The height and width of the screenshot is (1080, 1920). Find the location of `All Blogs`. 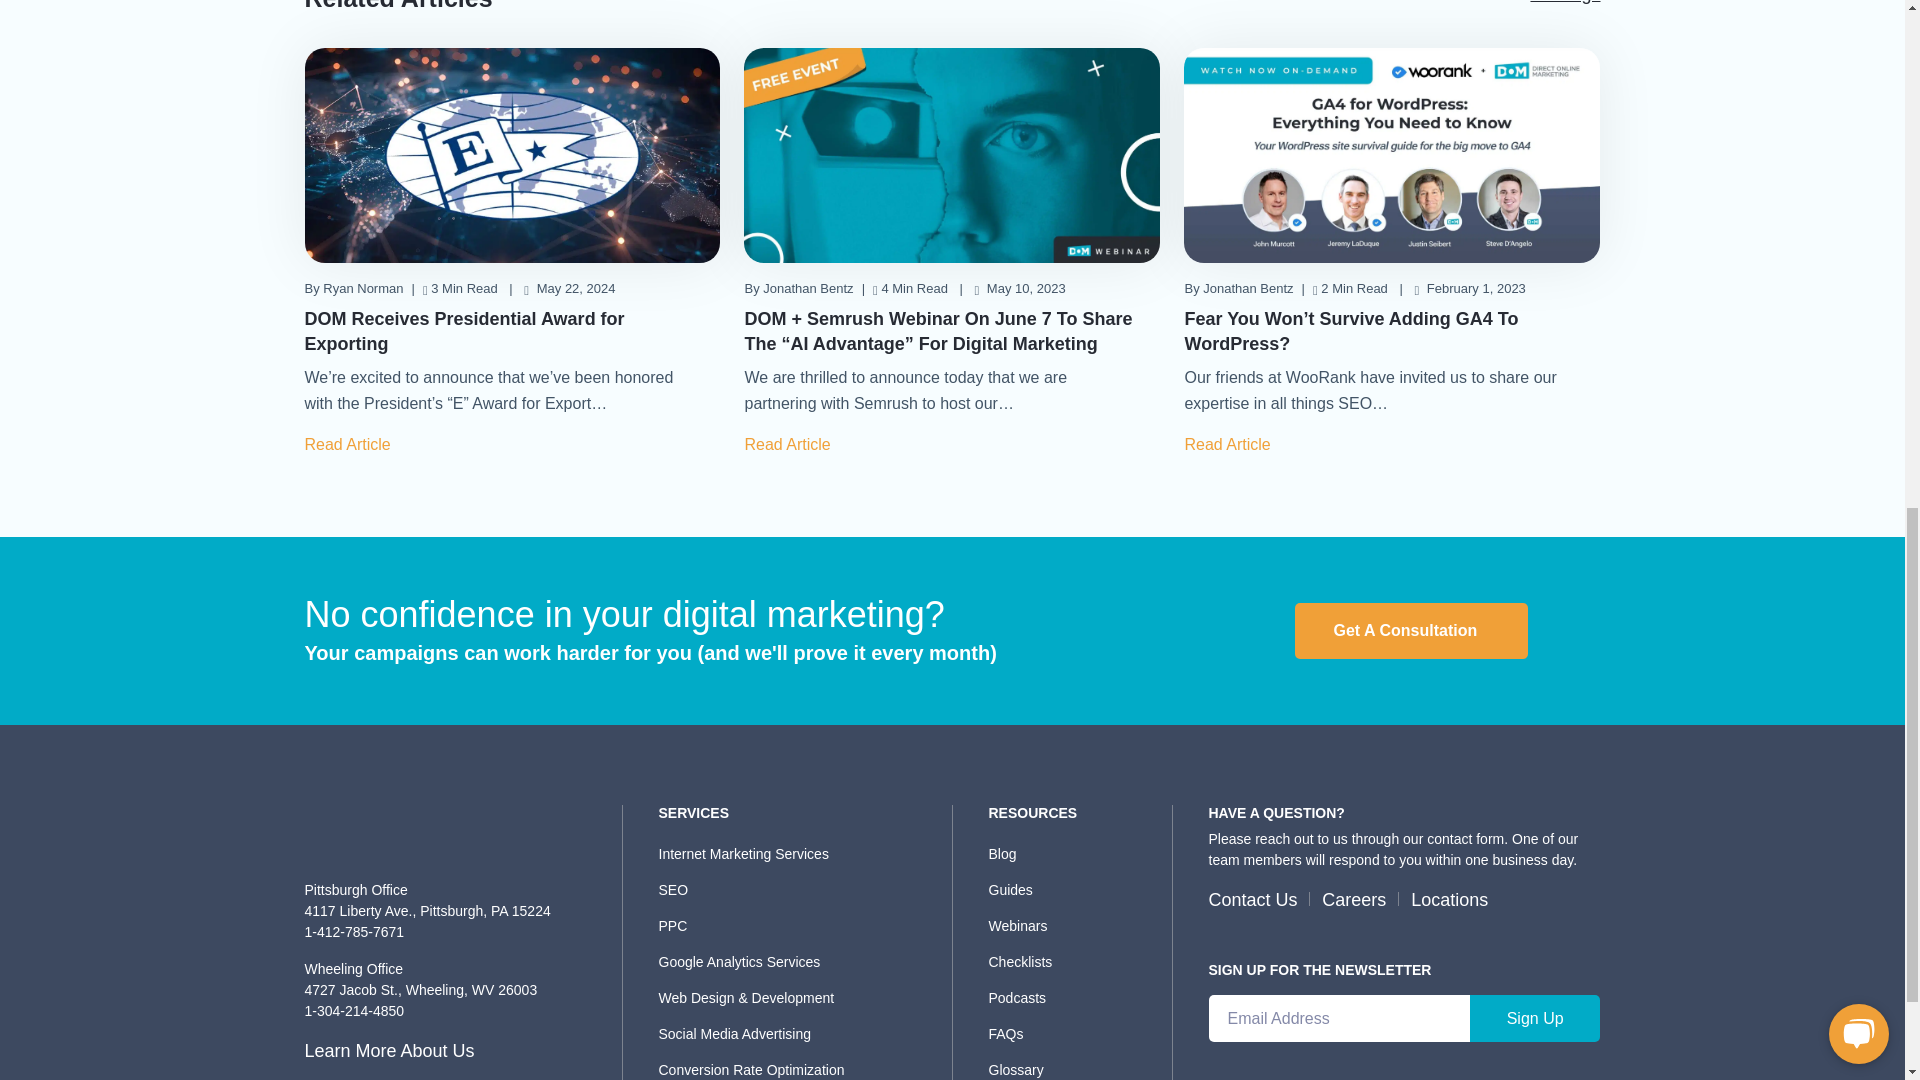

All Blogs is located at coordinates (1564, 4).